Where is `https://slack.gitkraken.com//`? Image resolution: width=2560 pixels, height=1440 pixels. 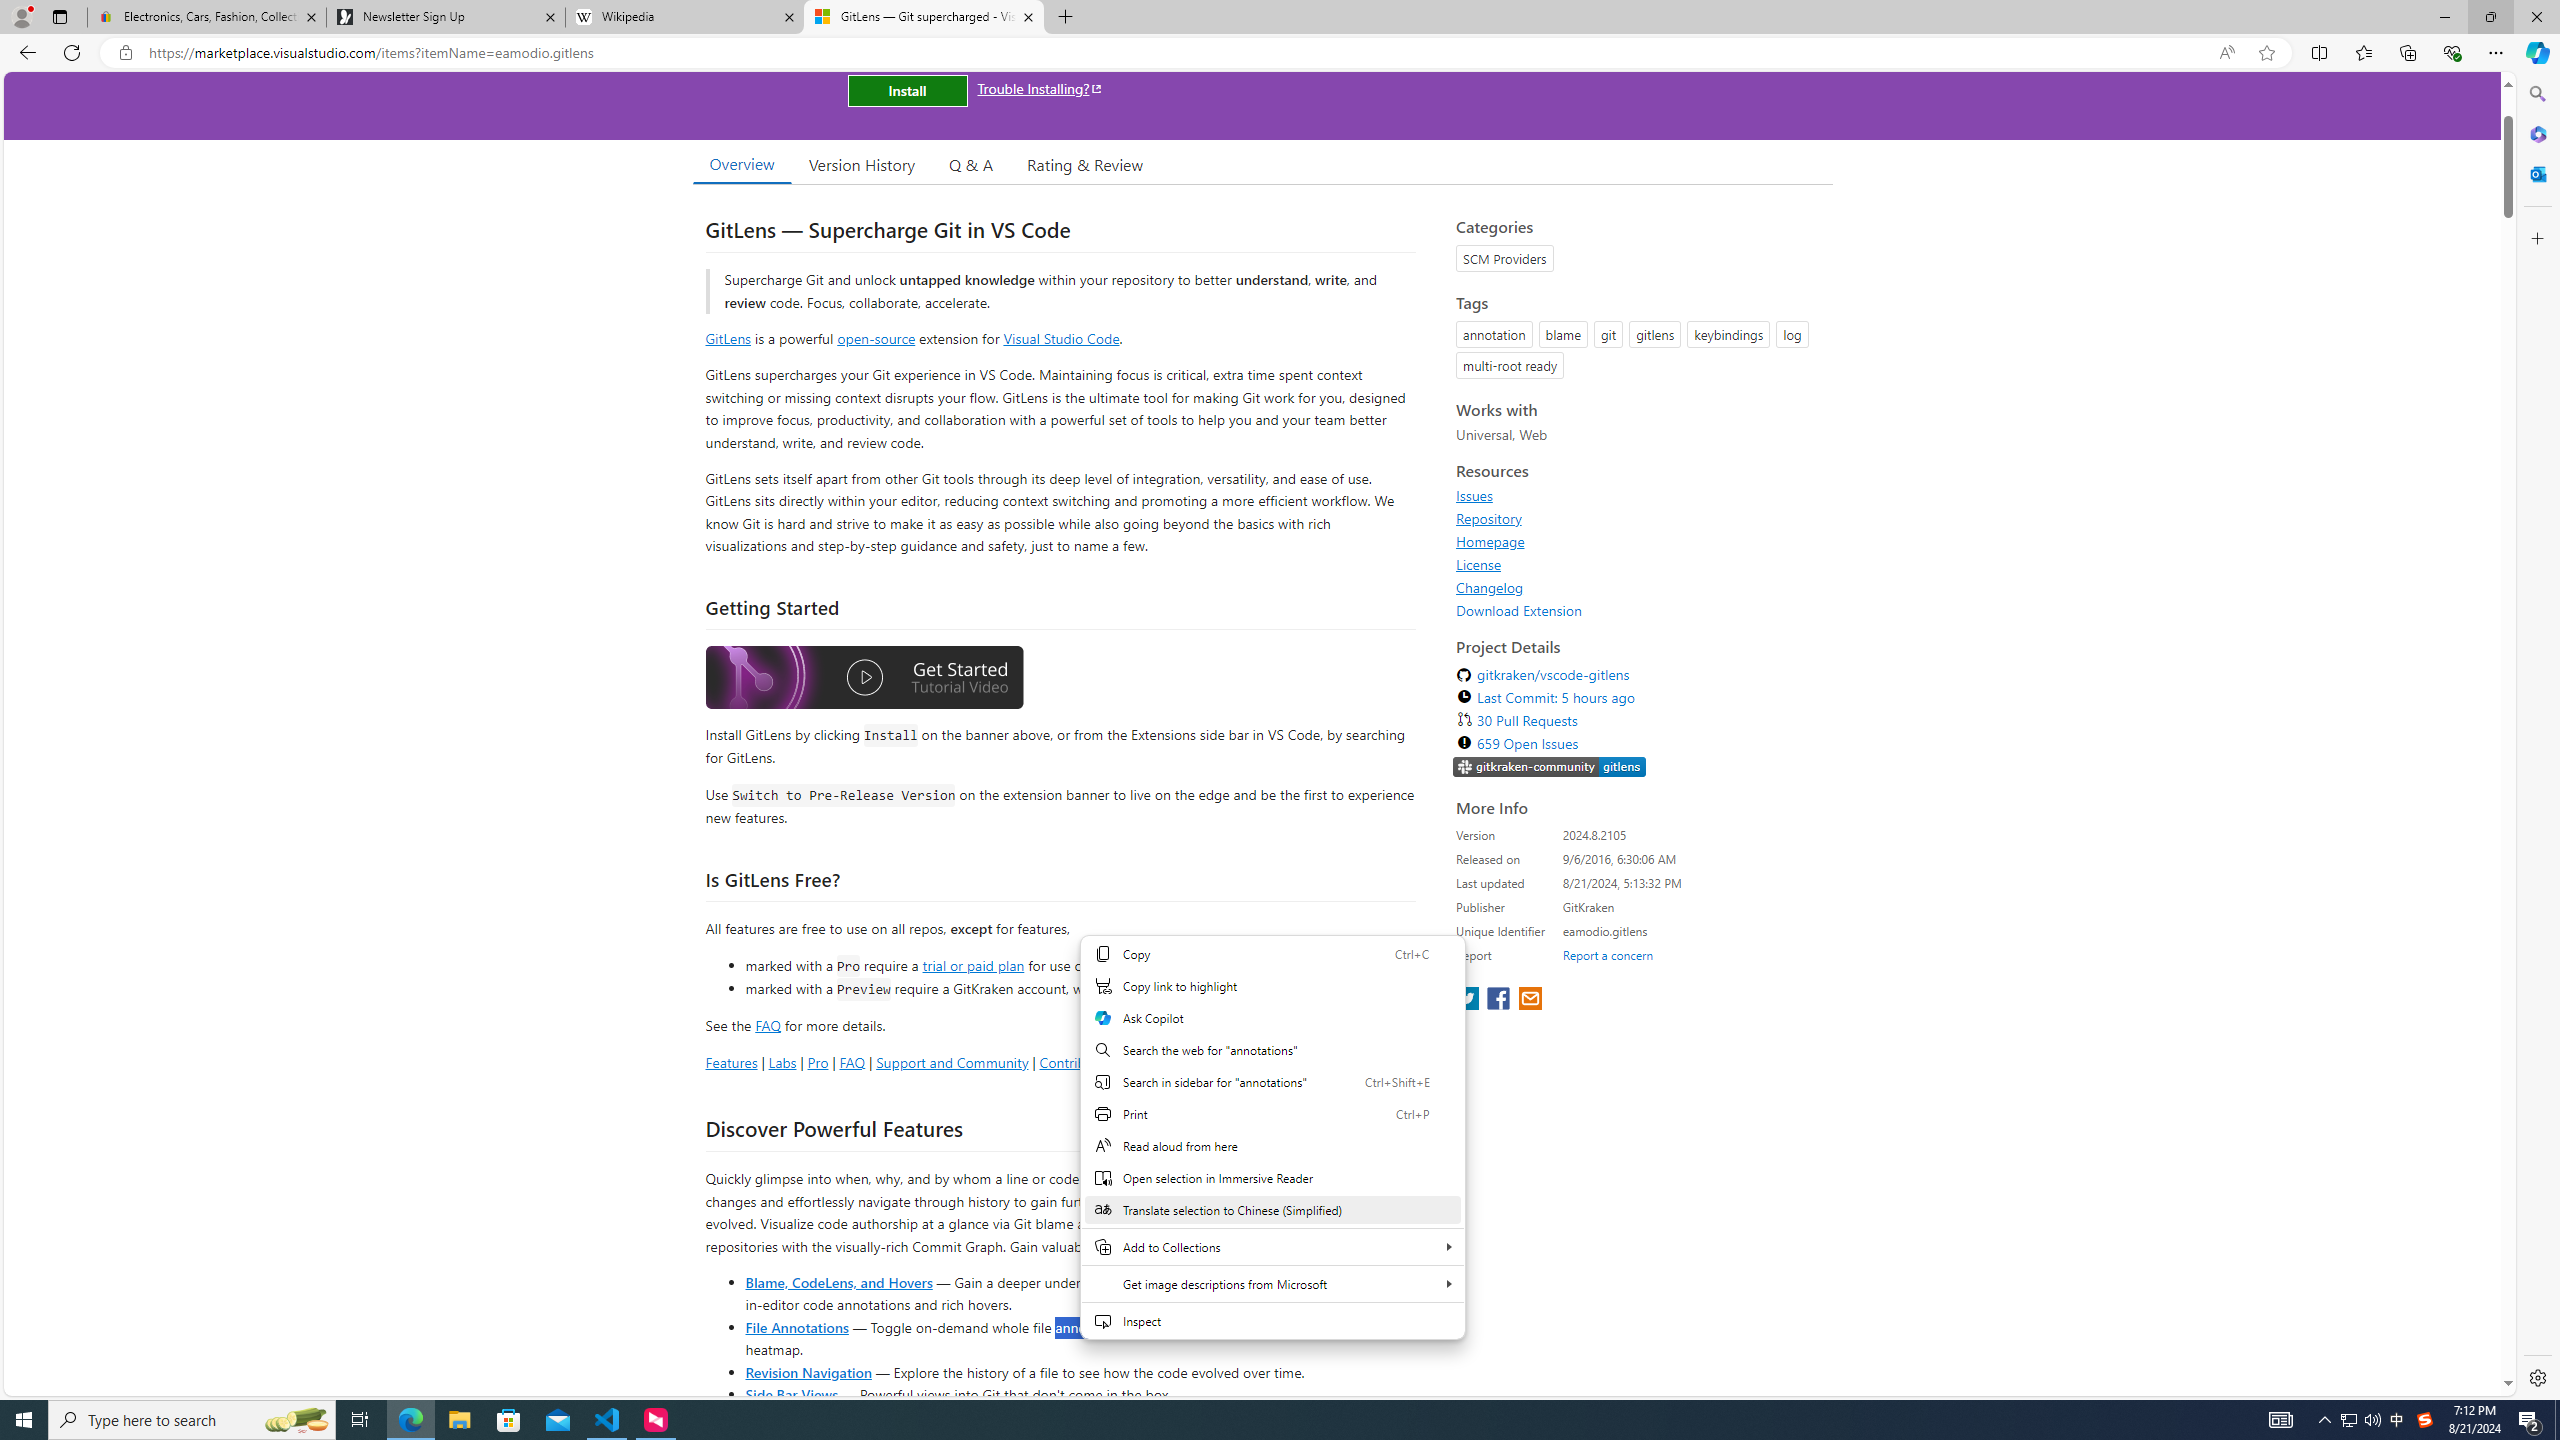 https://slack.gitkraken.com// is located at coordinates (1550, 768).